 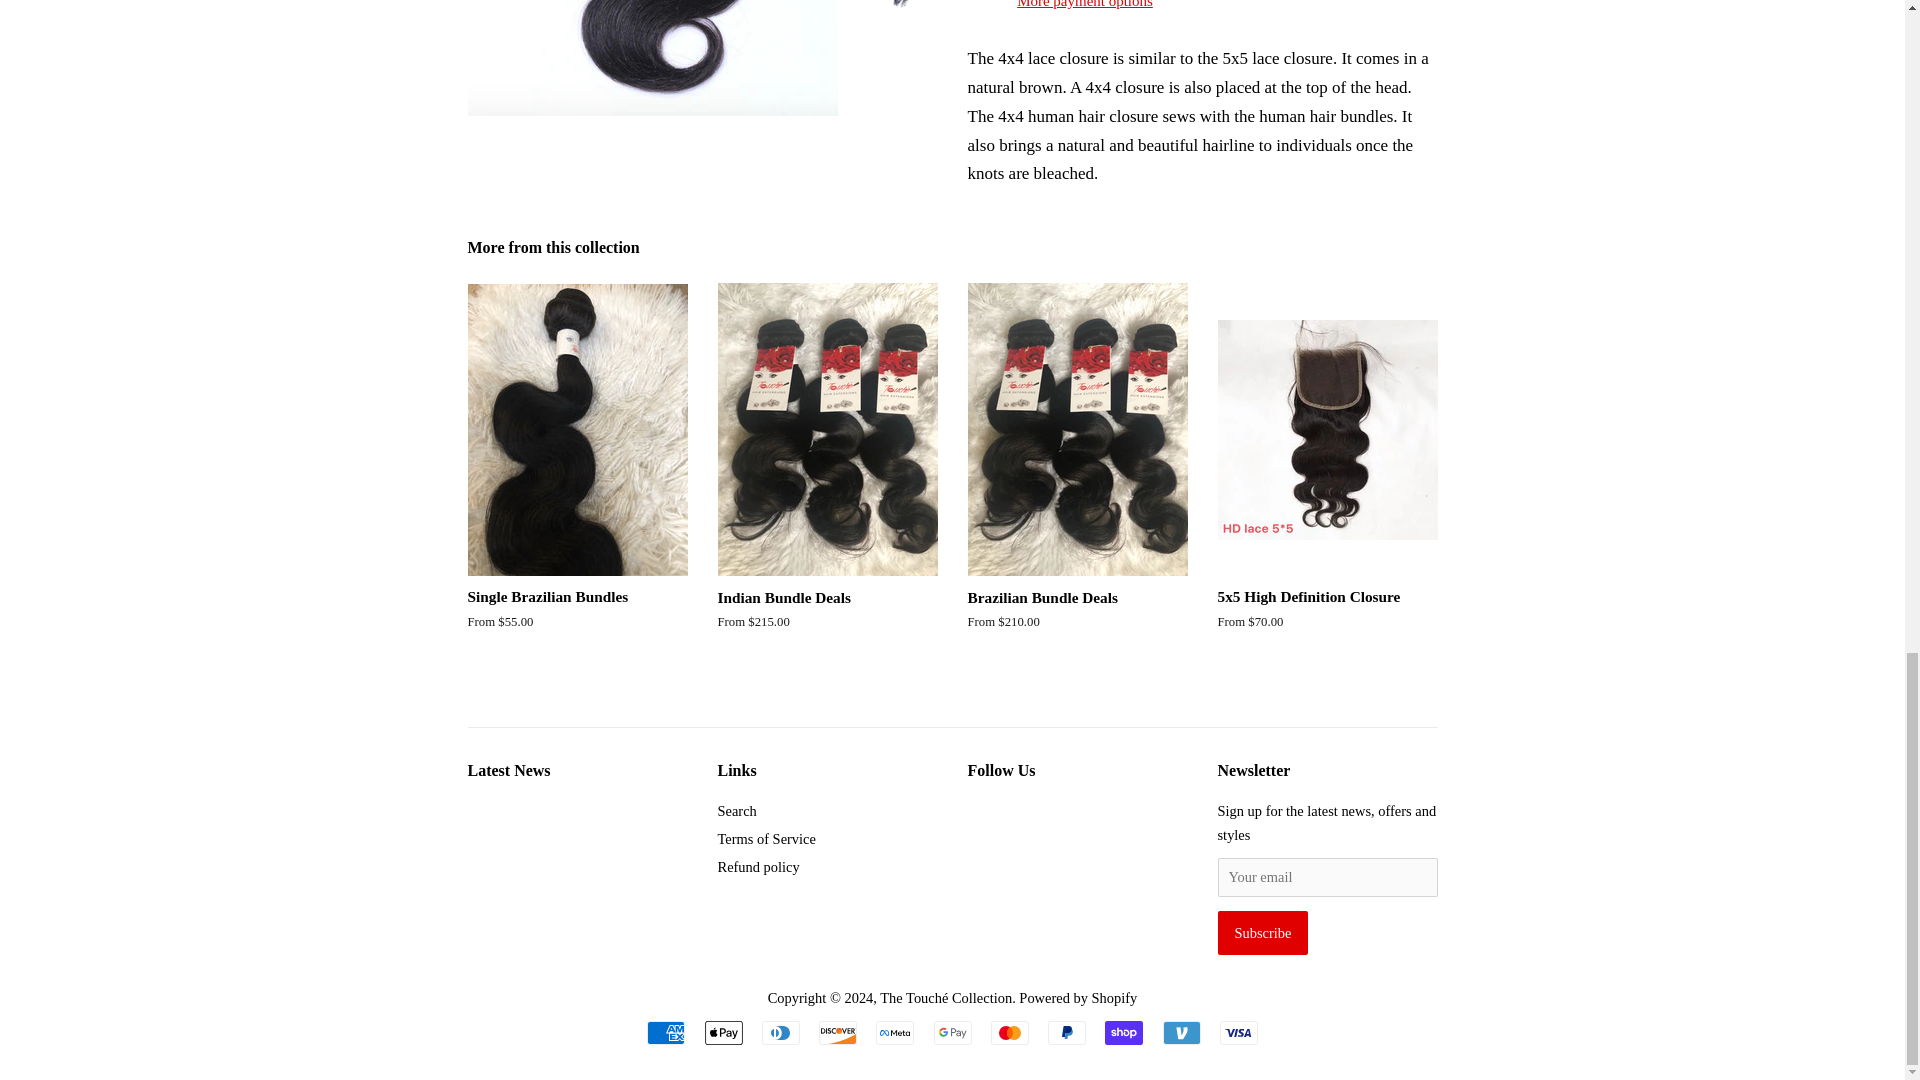 What do you see at coordinates (894, 1032) in the screenshot?
I see `Meta Pay` at bounding box center [894, 1032].